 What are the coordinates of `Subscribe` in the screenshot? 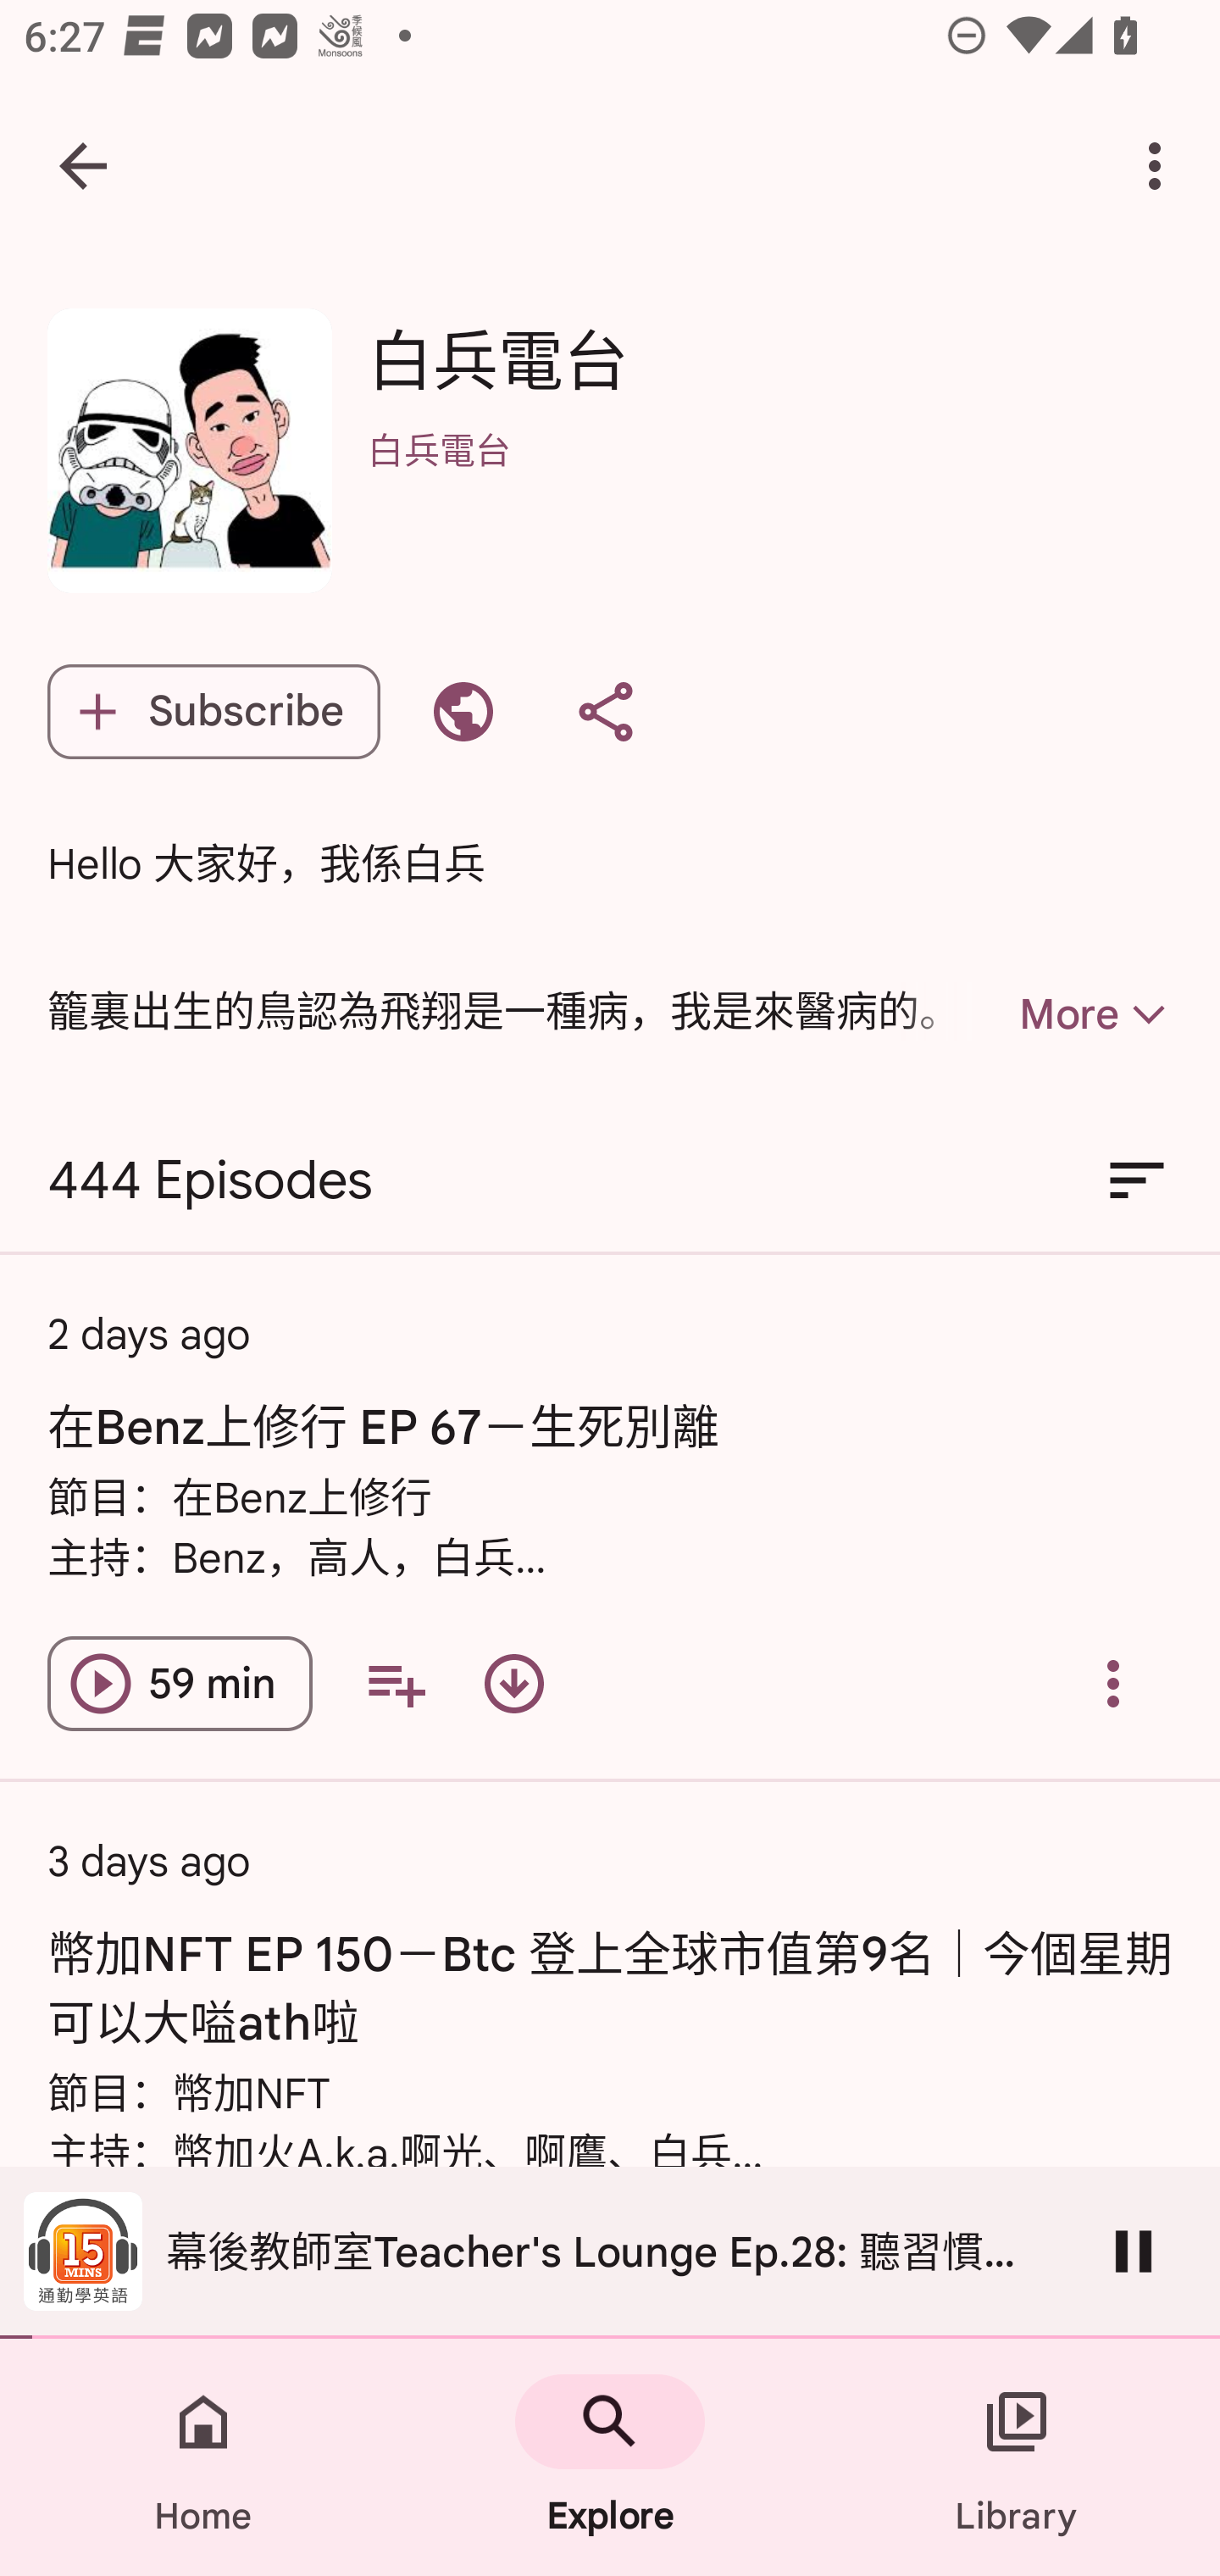 It's located at (213, 712).